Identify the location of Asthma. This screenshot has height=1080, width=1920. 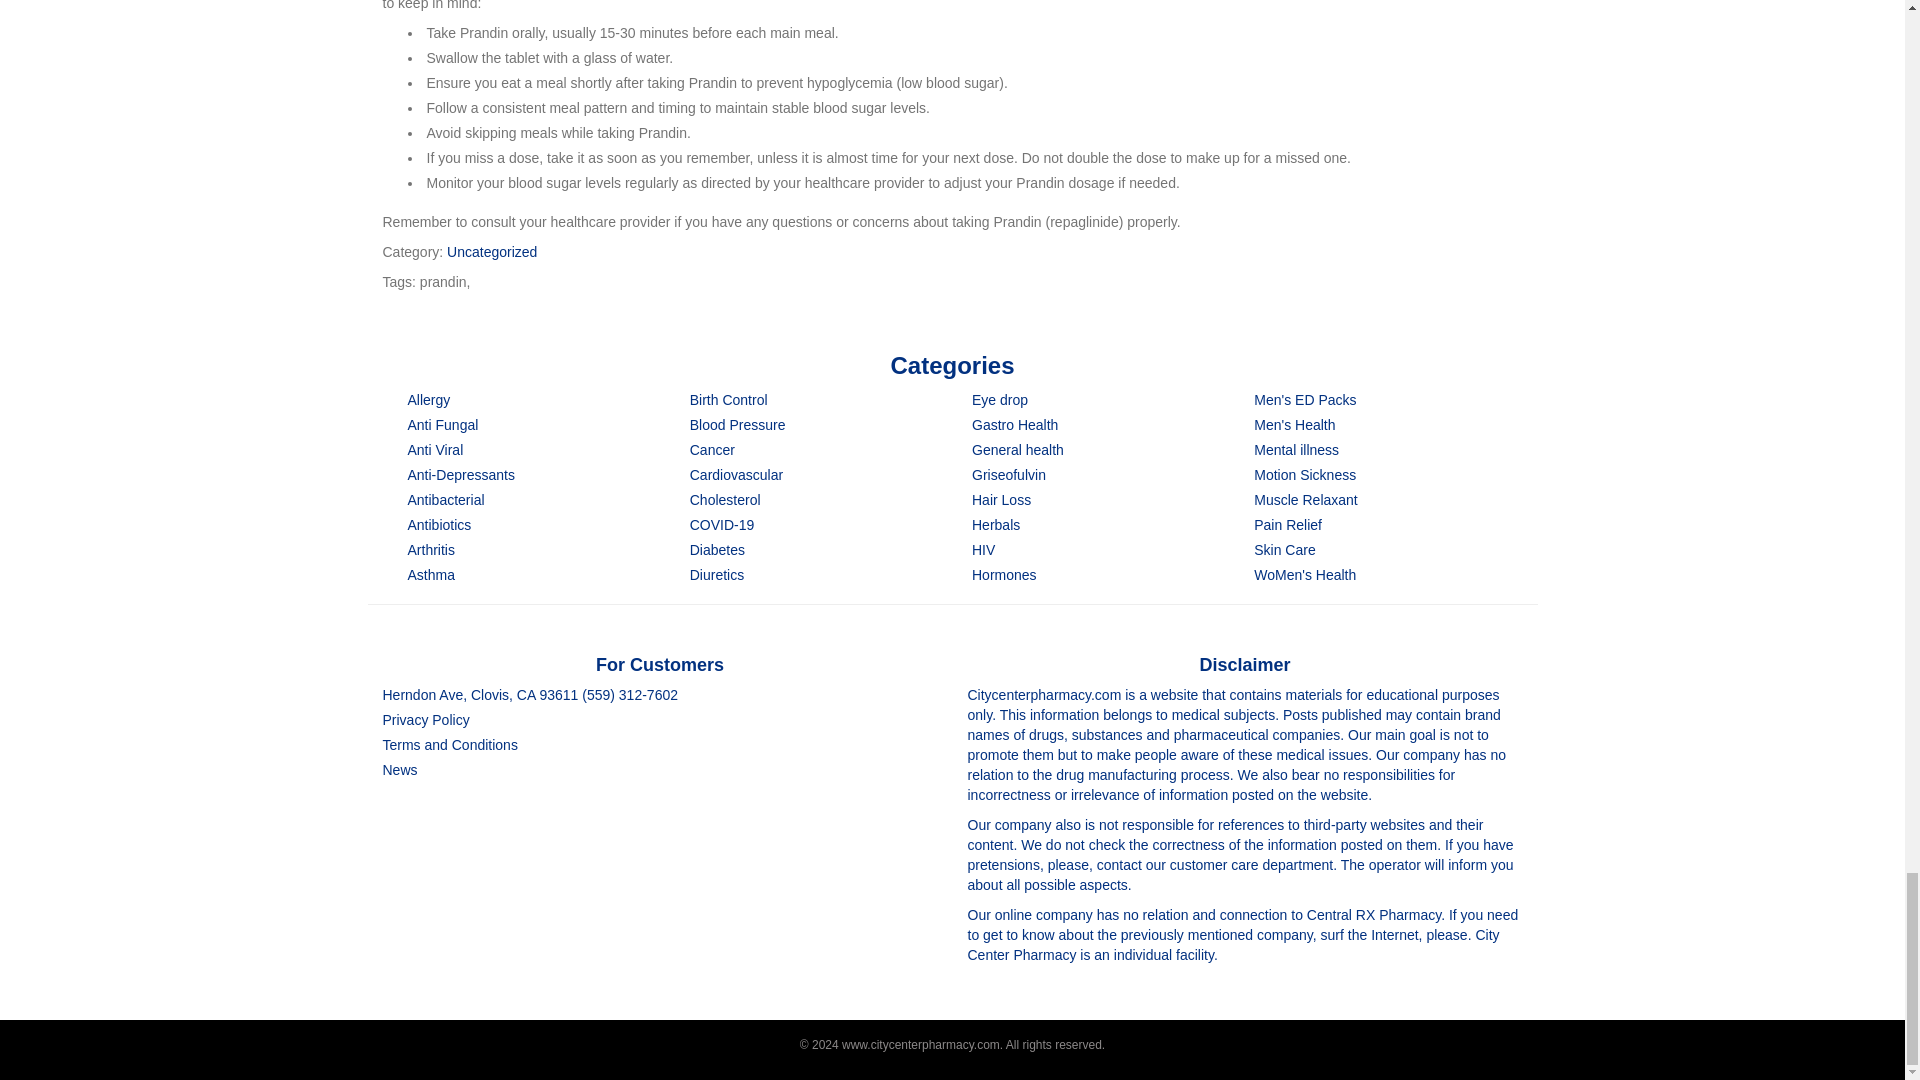
(431, 575).